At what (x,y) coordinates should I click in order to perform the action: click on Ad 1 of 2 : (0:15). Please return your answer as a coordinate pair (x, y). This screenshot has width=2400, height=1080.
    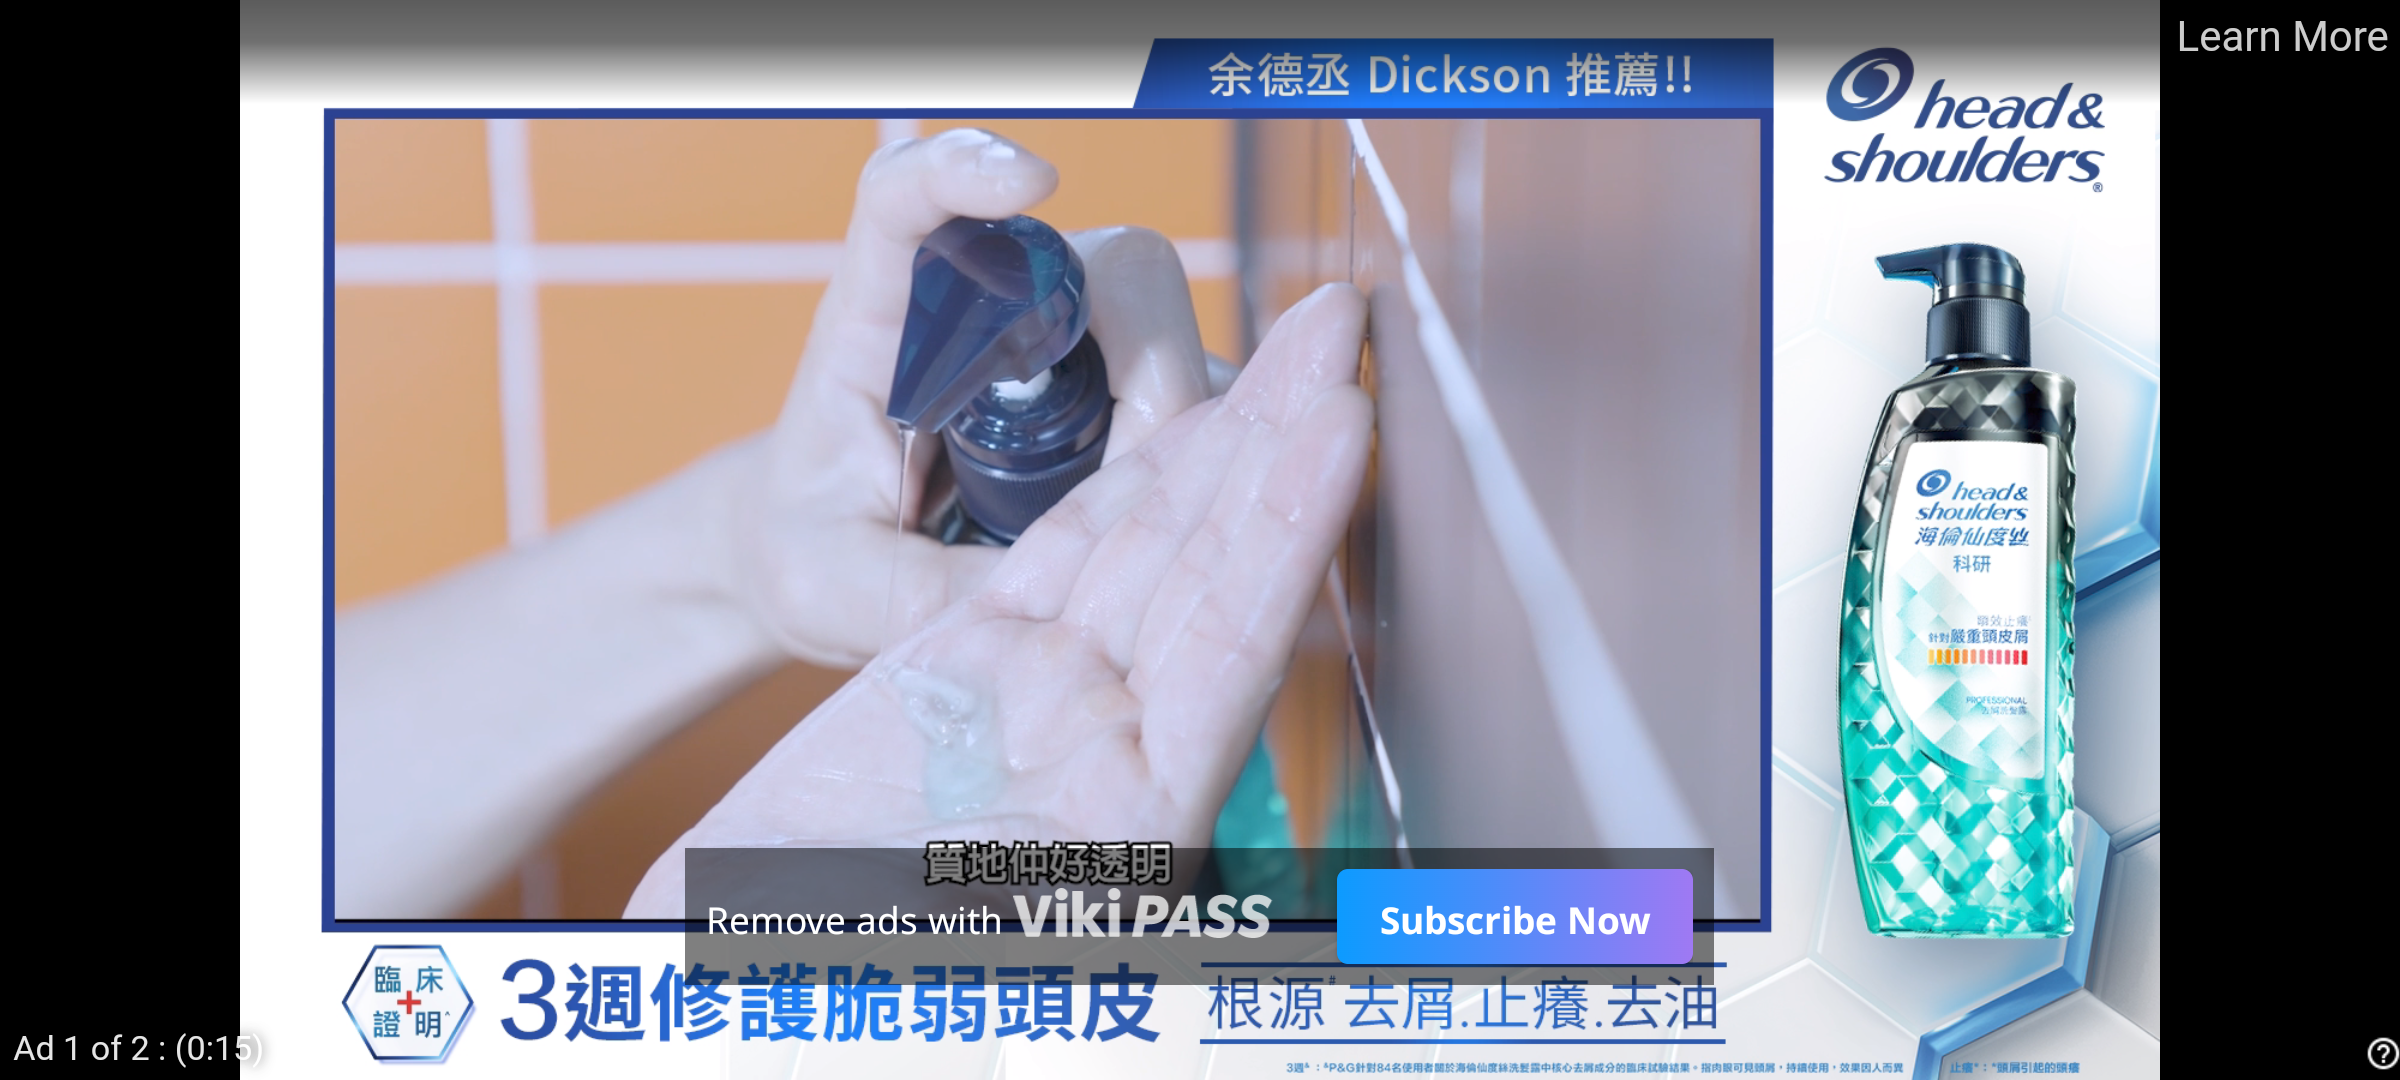
    Looking at the image, I should click on (139, 1046).